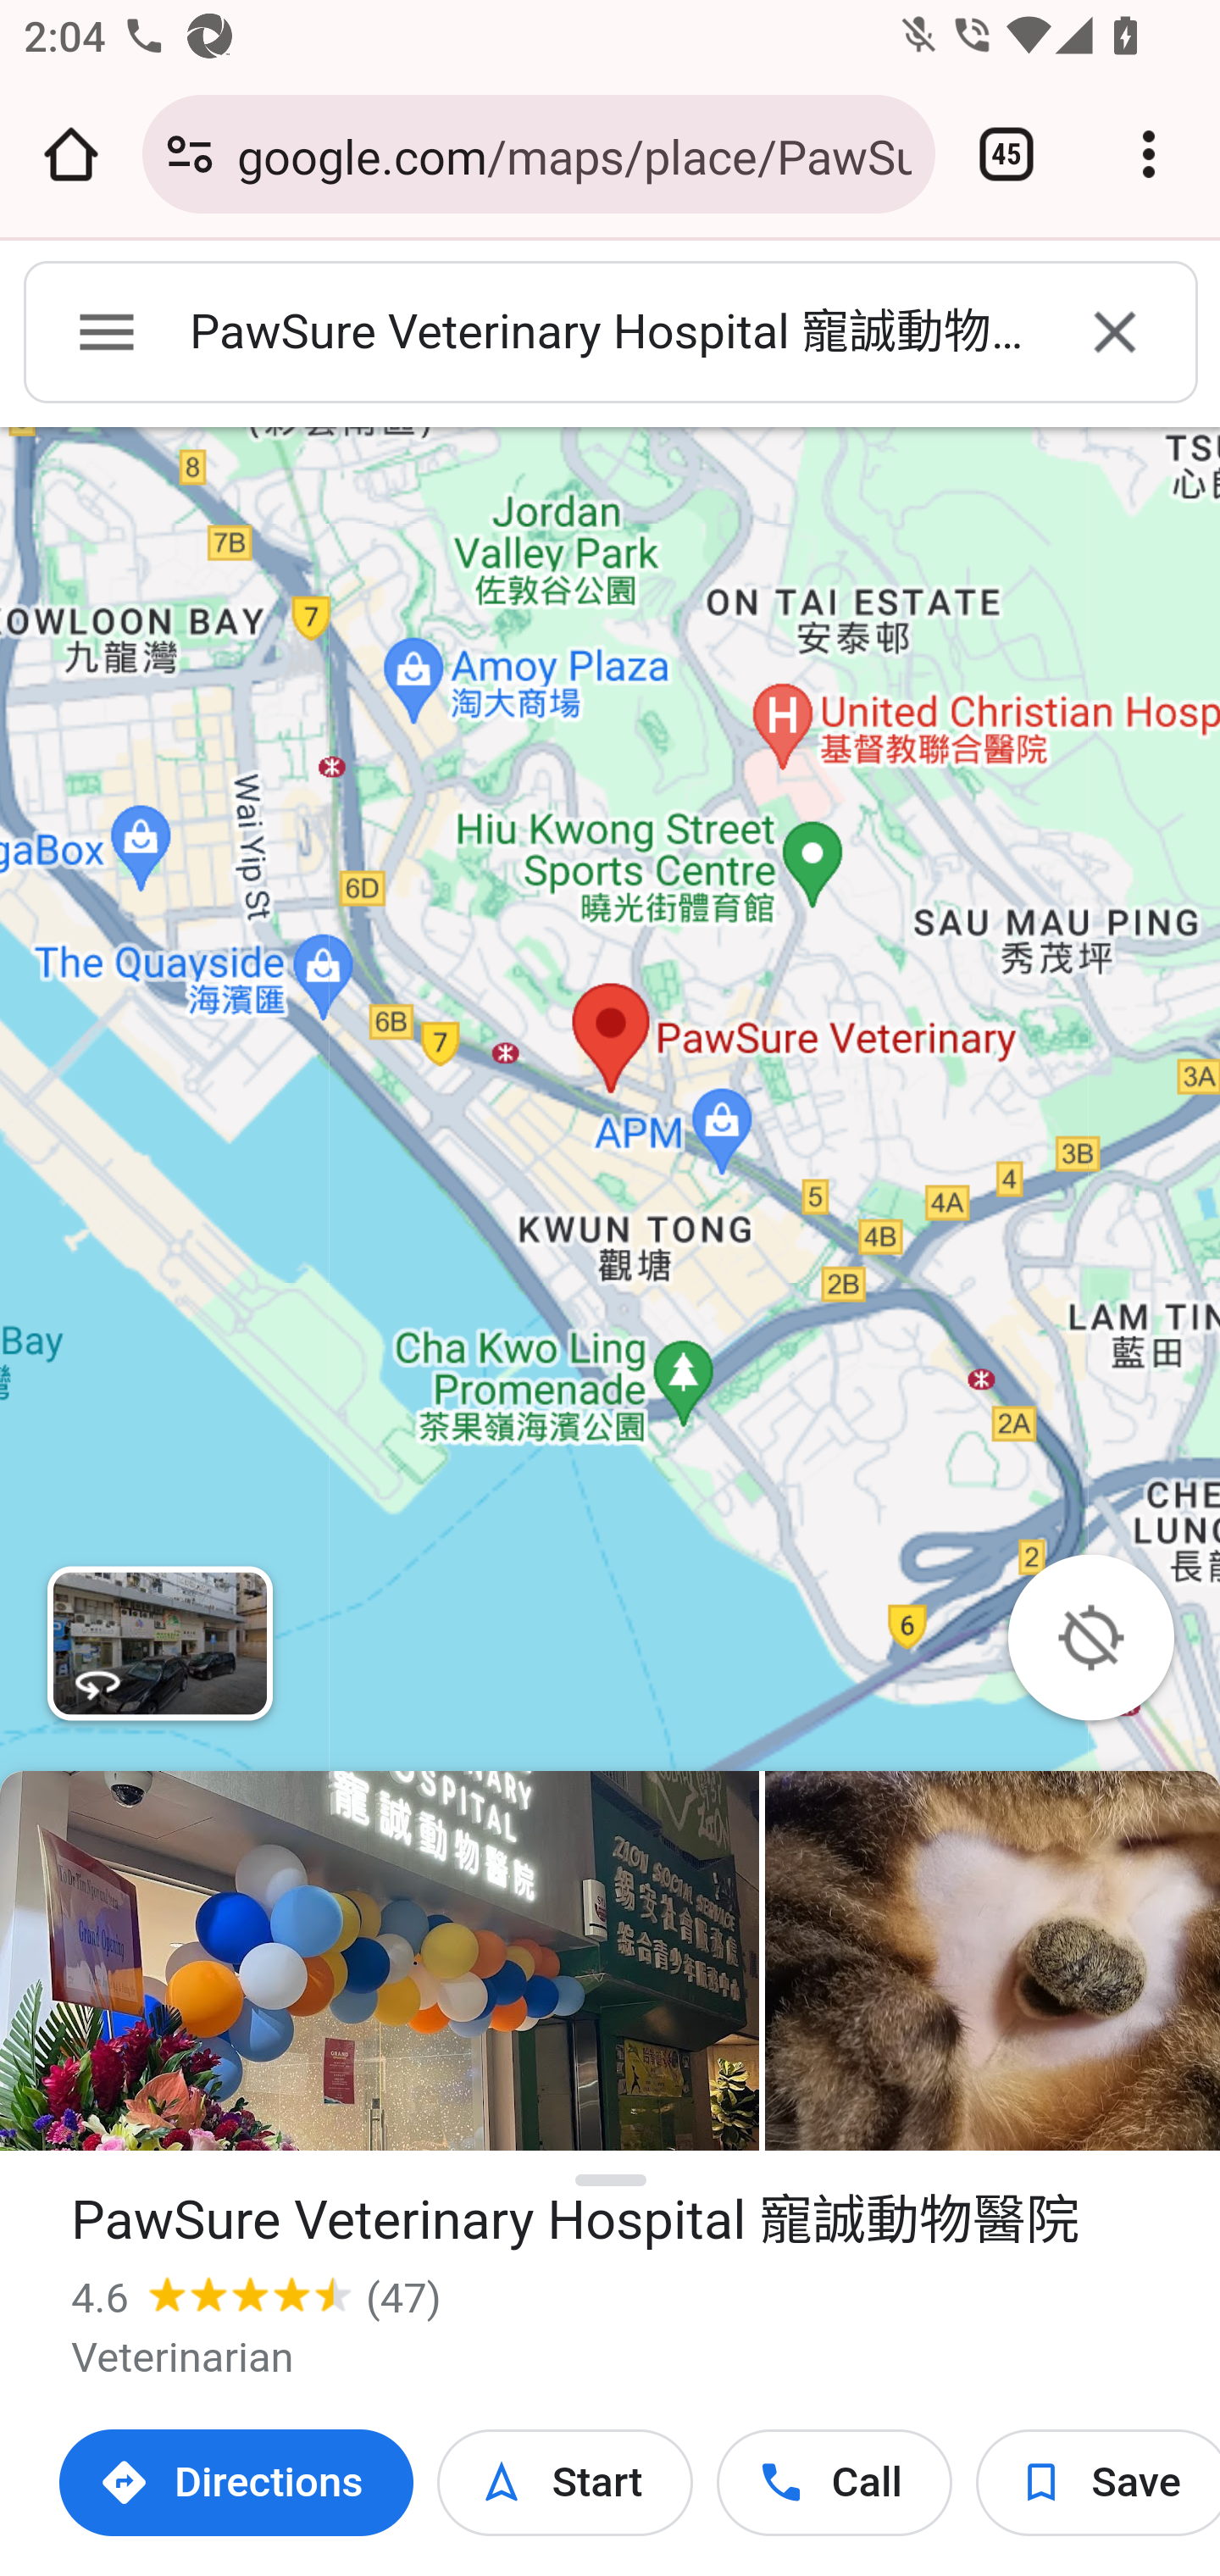 The height and width of the screenshot is (2576, 1220). Describe the element at coordinates (190, 154) in the screenshot. I see `Connection is secure` at that location.